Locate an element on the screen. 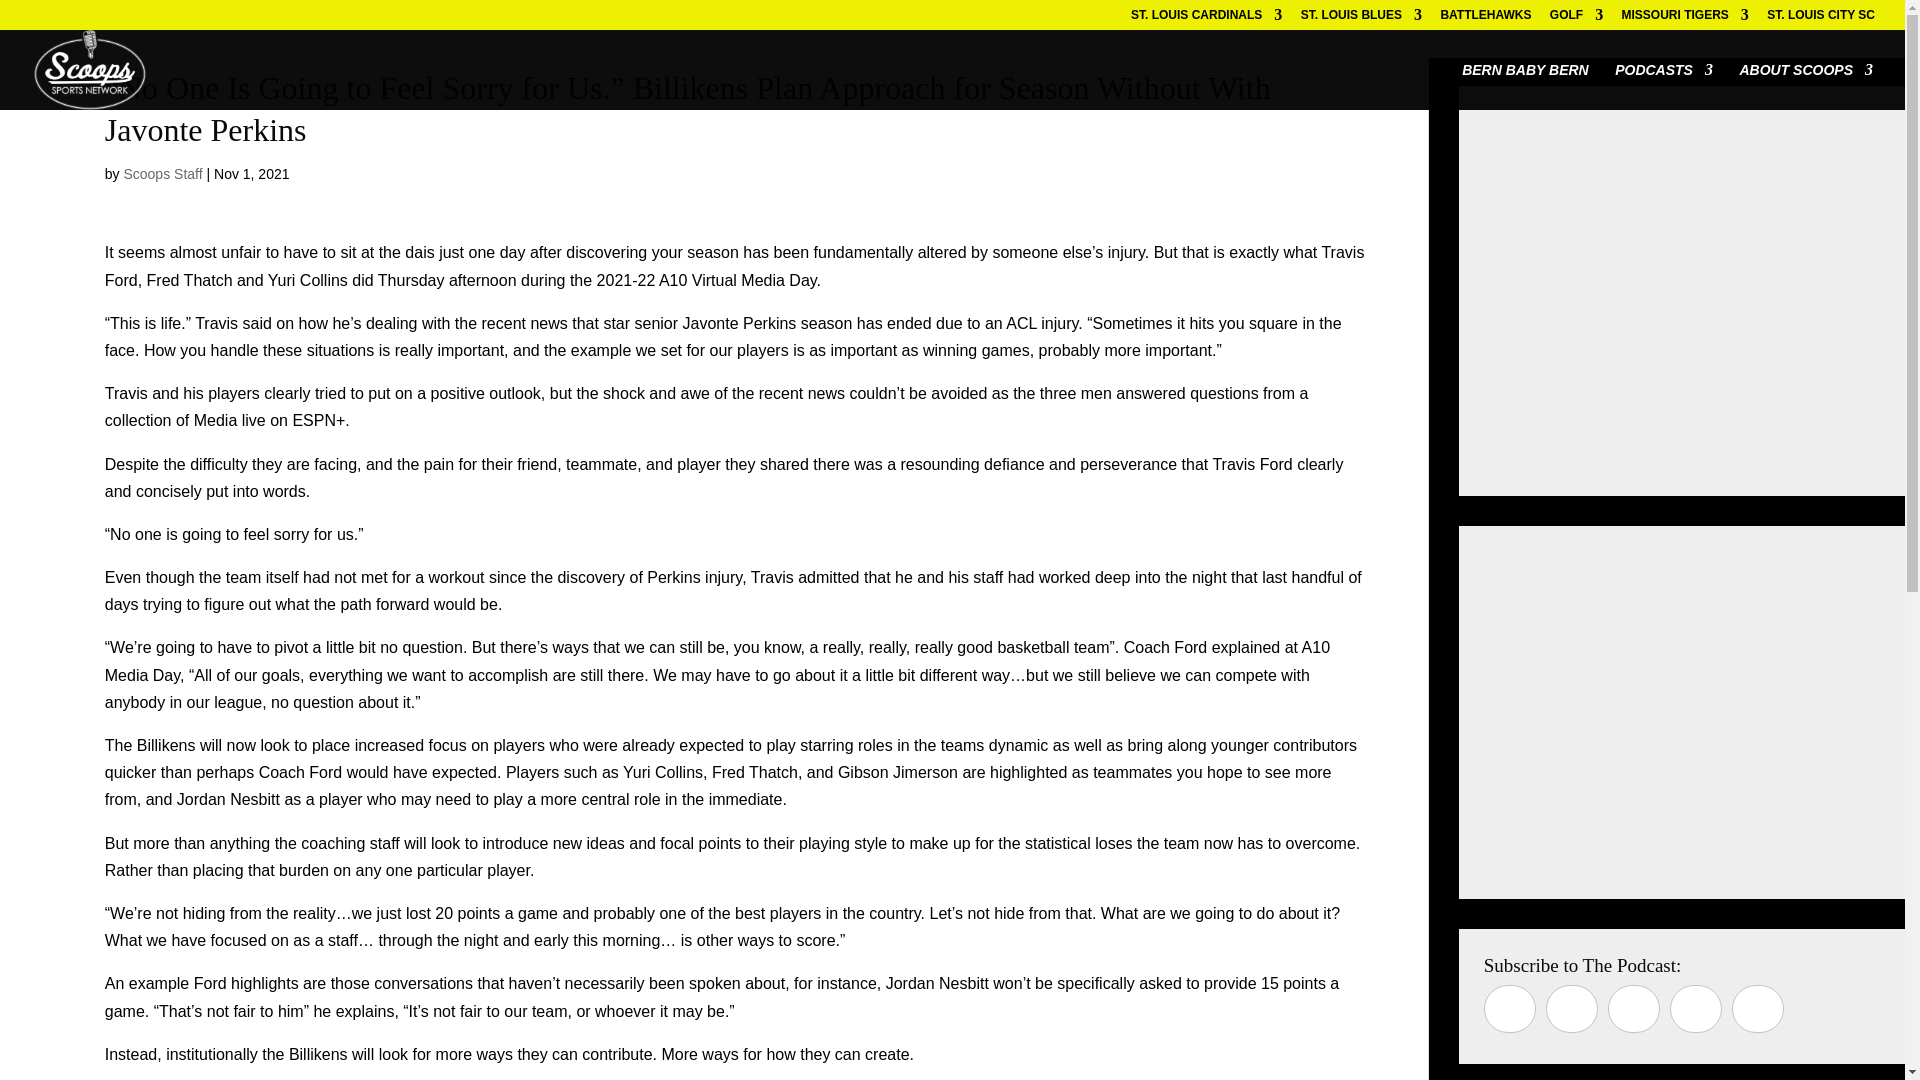  Subscribe on Spotify is located at coordinates (1571, 1008).